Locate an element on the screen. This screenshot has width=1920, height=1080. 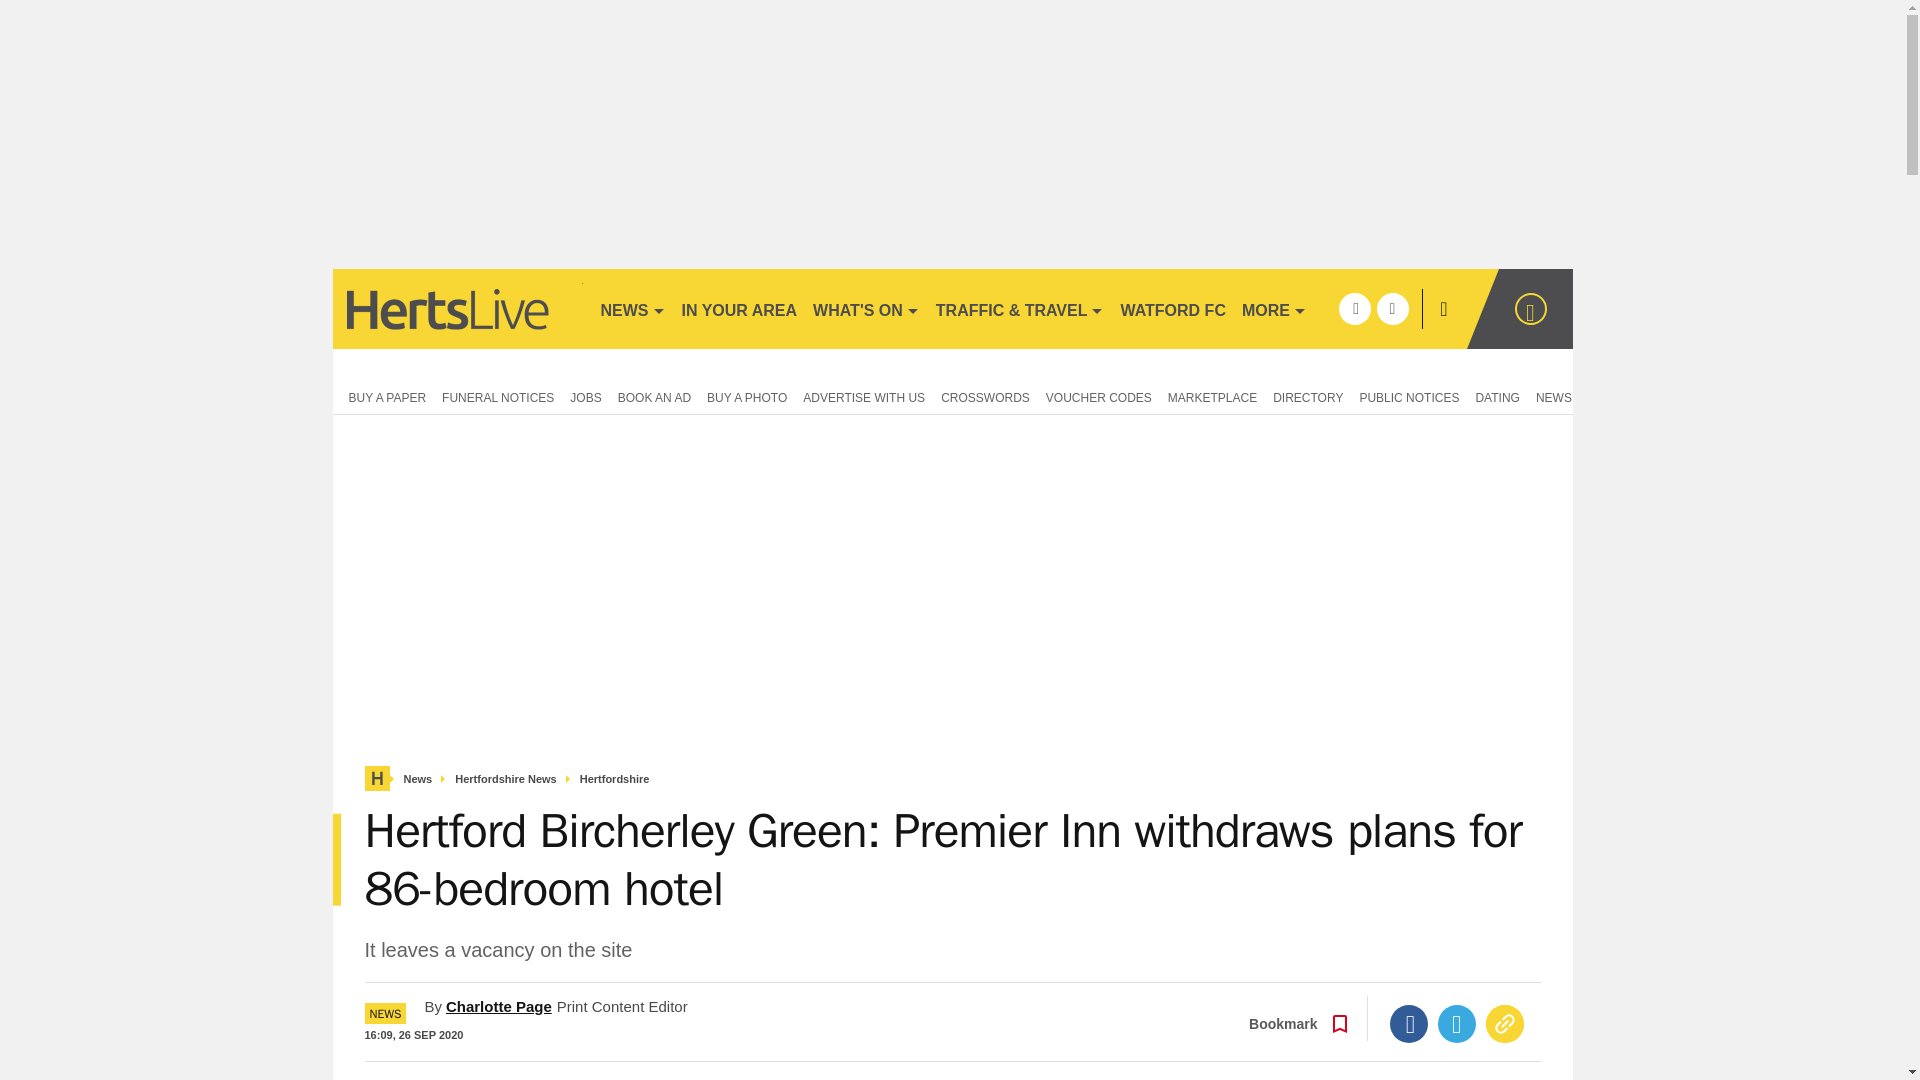
Facebook is located at coordinates (1409, 1024).